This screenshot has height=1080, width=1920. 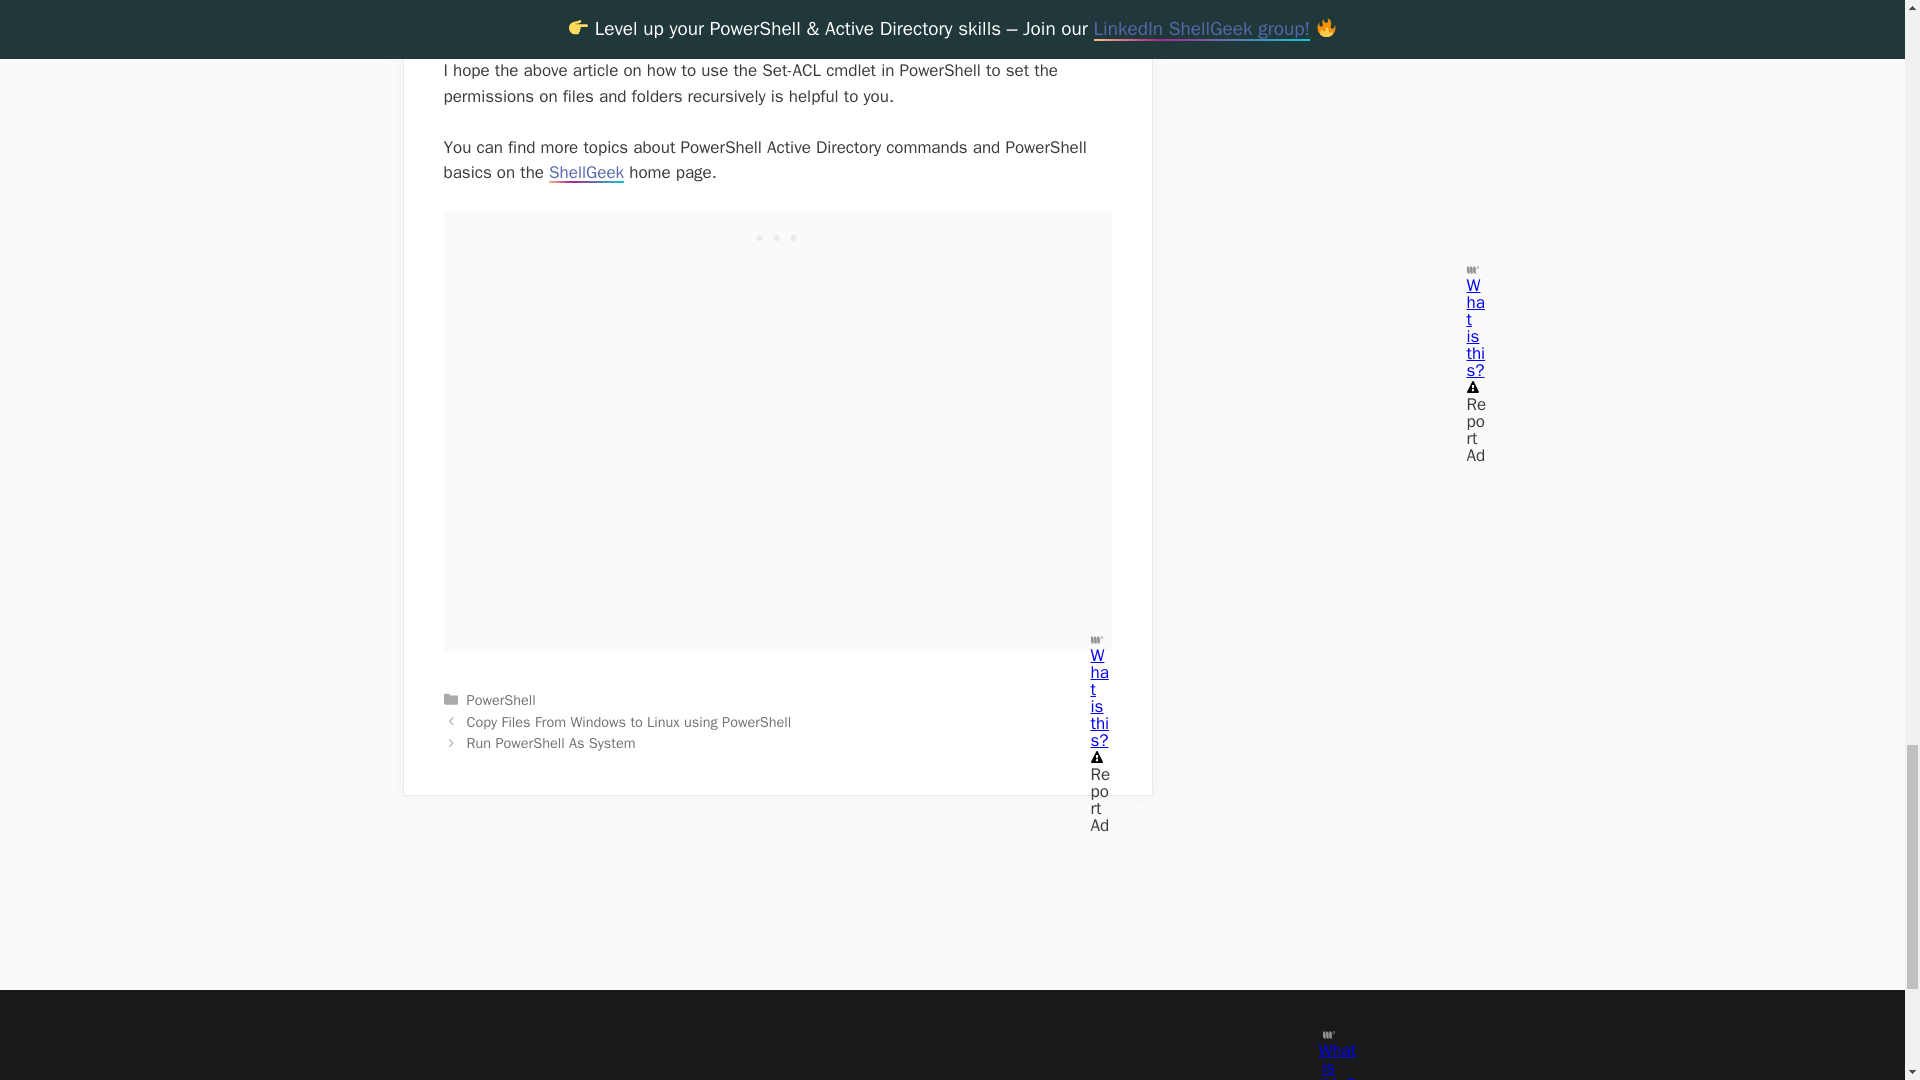 What do you see at coordinates (628, 722) in the screenshot?
I see `Copy Files From Windows to Linux using PowerShell` at bounding box center [628, 722].